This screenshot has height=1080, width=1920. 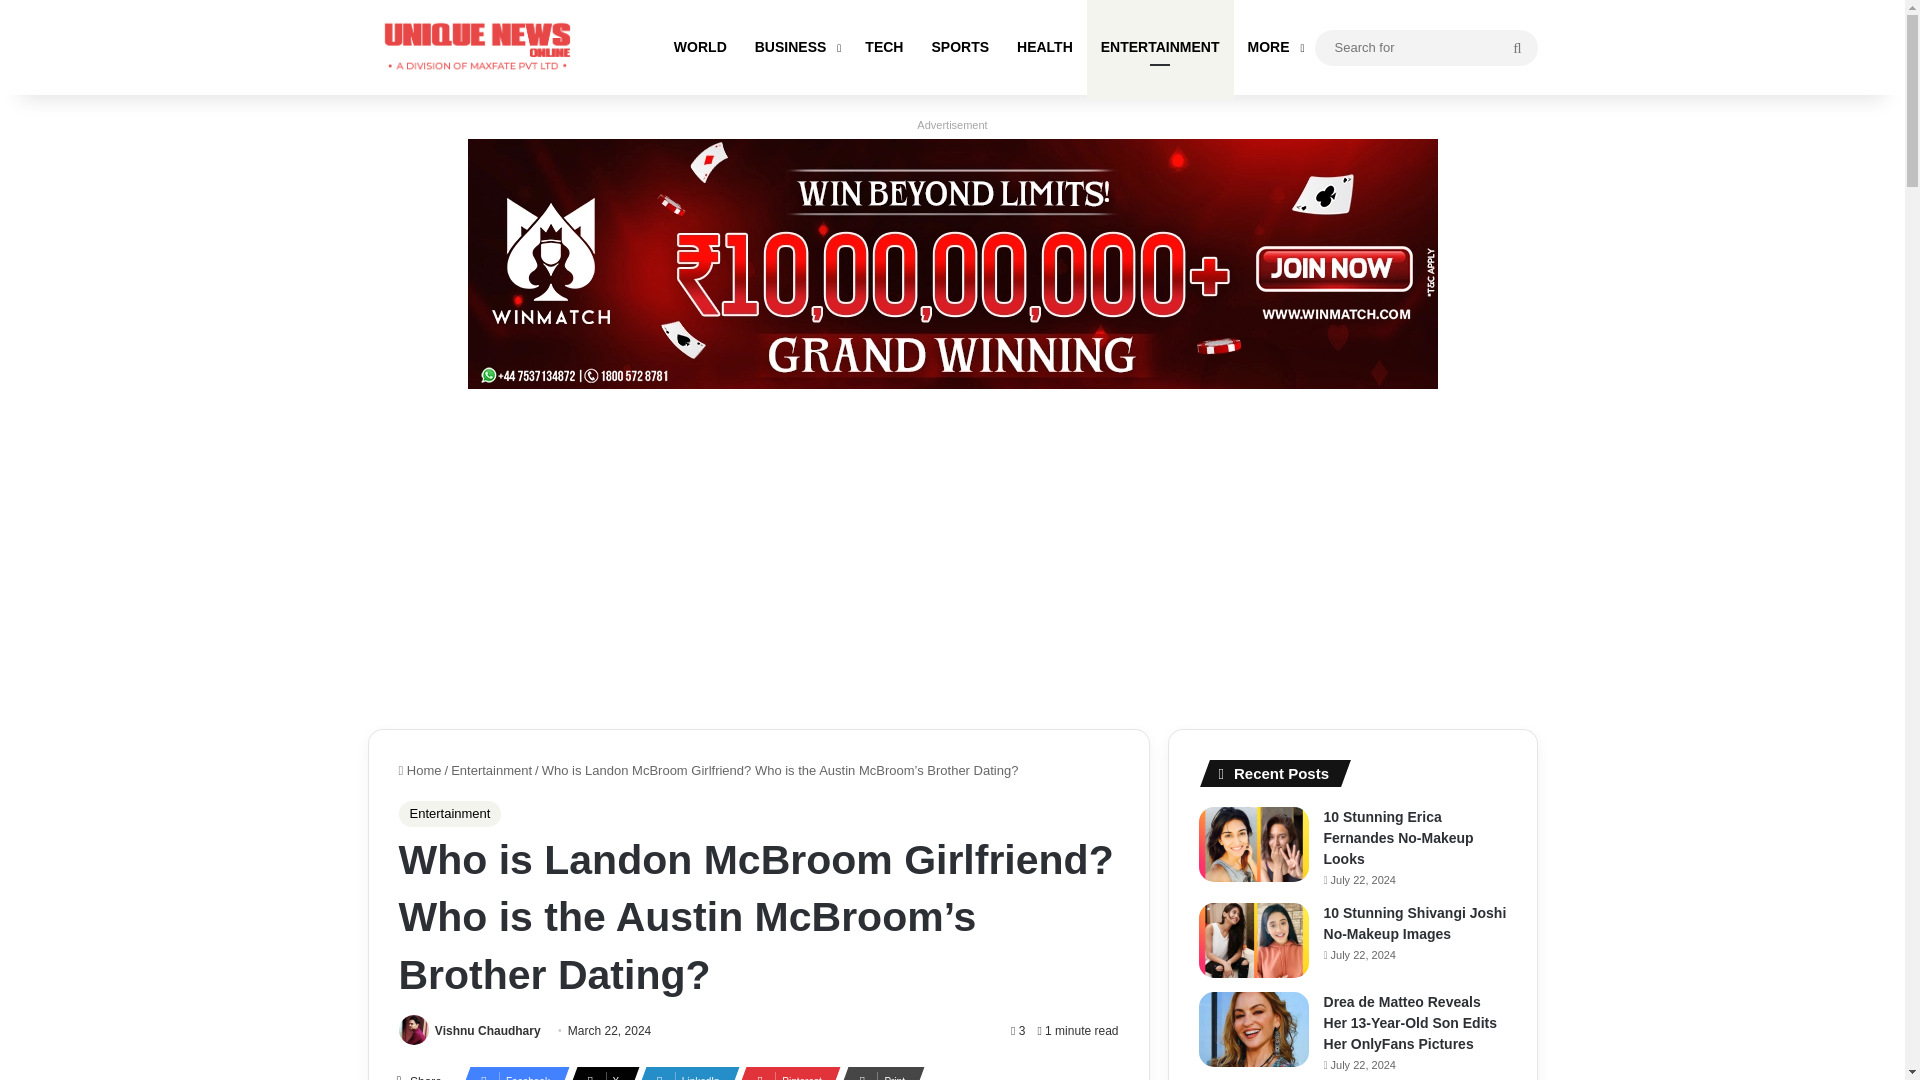 What do you see at coordinates (596, 1072) in the screenshot?
I see `X` at bounding box center [596, 1072].